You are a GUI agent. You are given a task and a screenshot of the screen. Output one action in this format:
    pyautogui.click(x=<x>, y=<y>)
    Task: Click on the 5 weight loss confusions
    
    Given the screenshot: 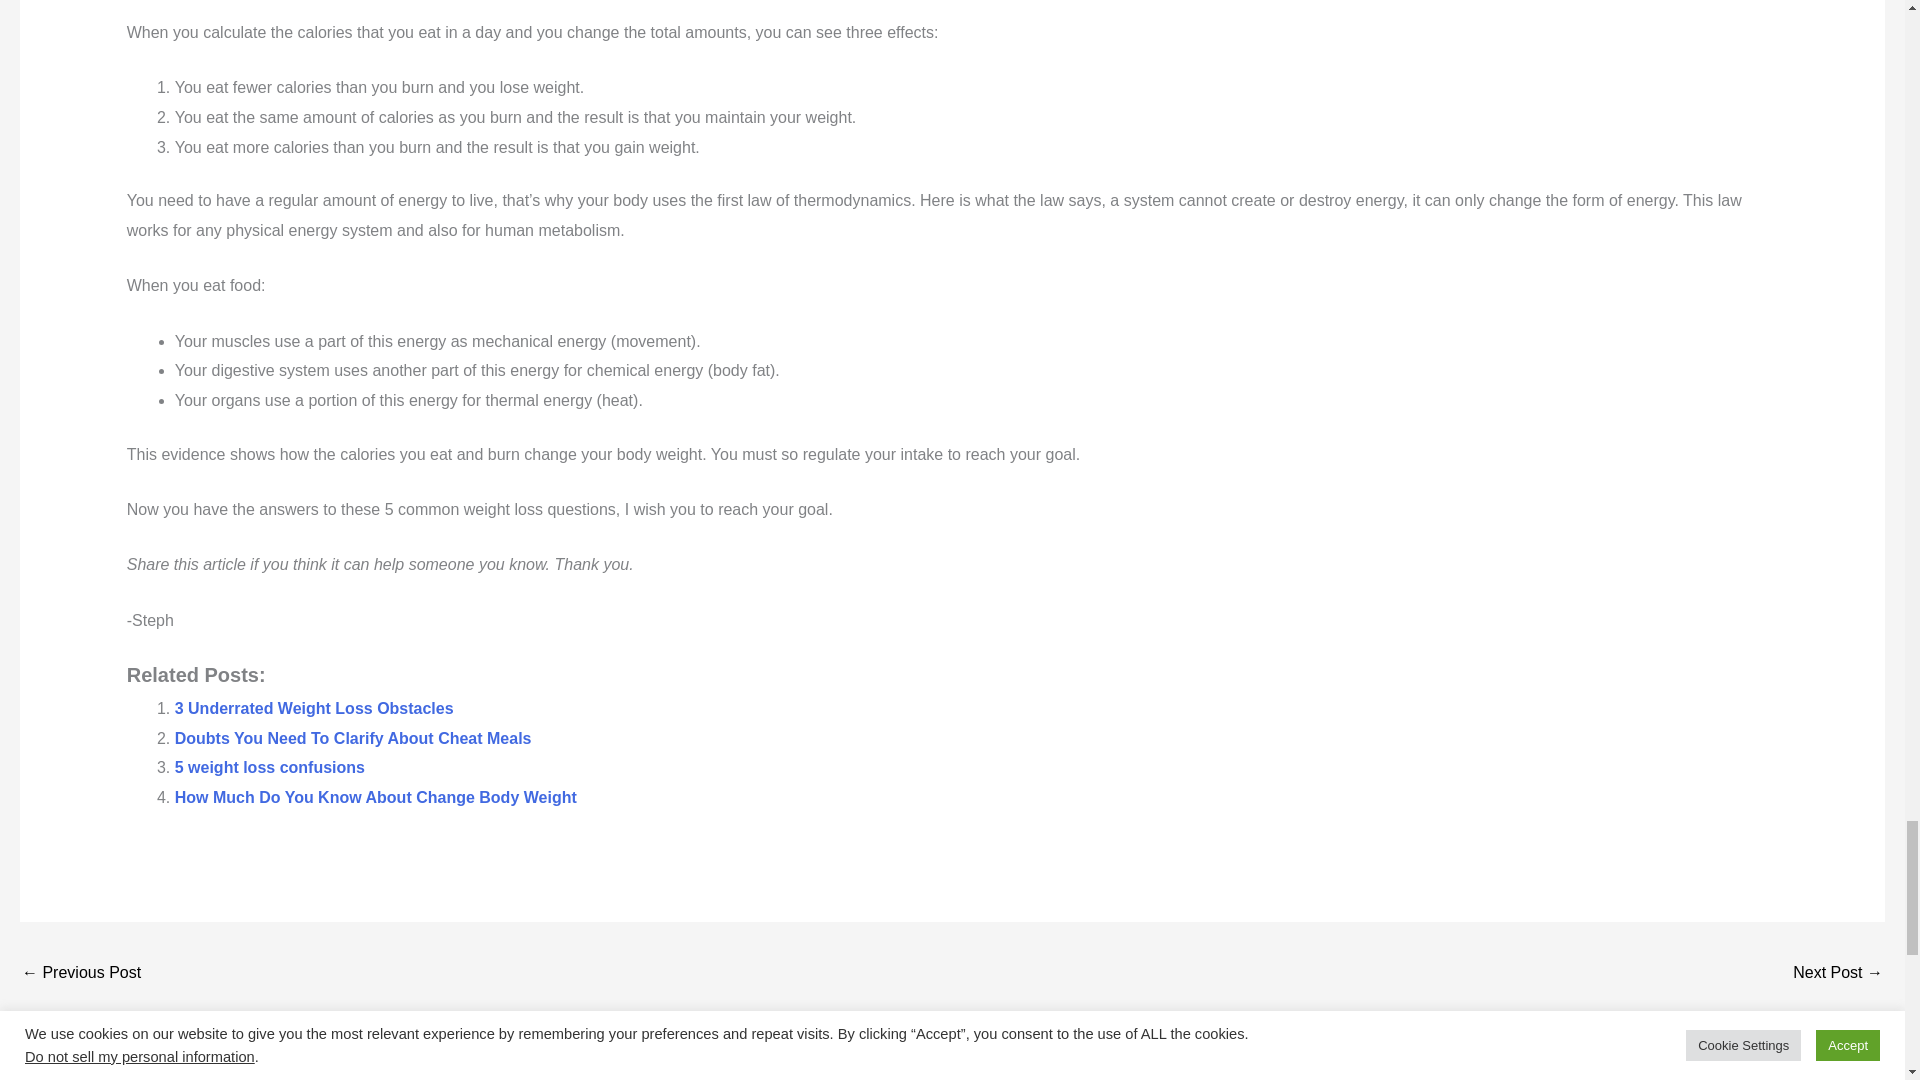 What is the action you would take?
    pyautogui.click(x=269, y=768)
    